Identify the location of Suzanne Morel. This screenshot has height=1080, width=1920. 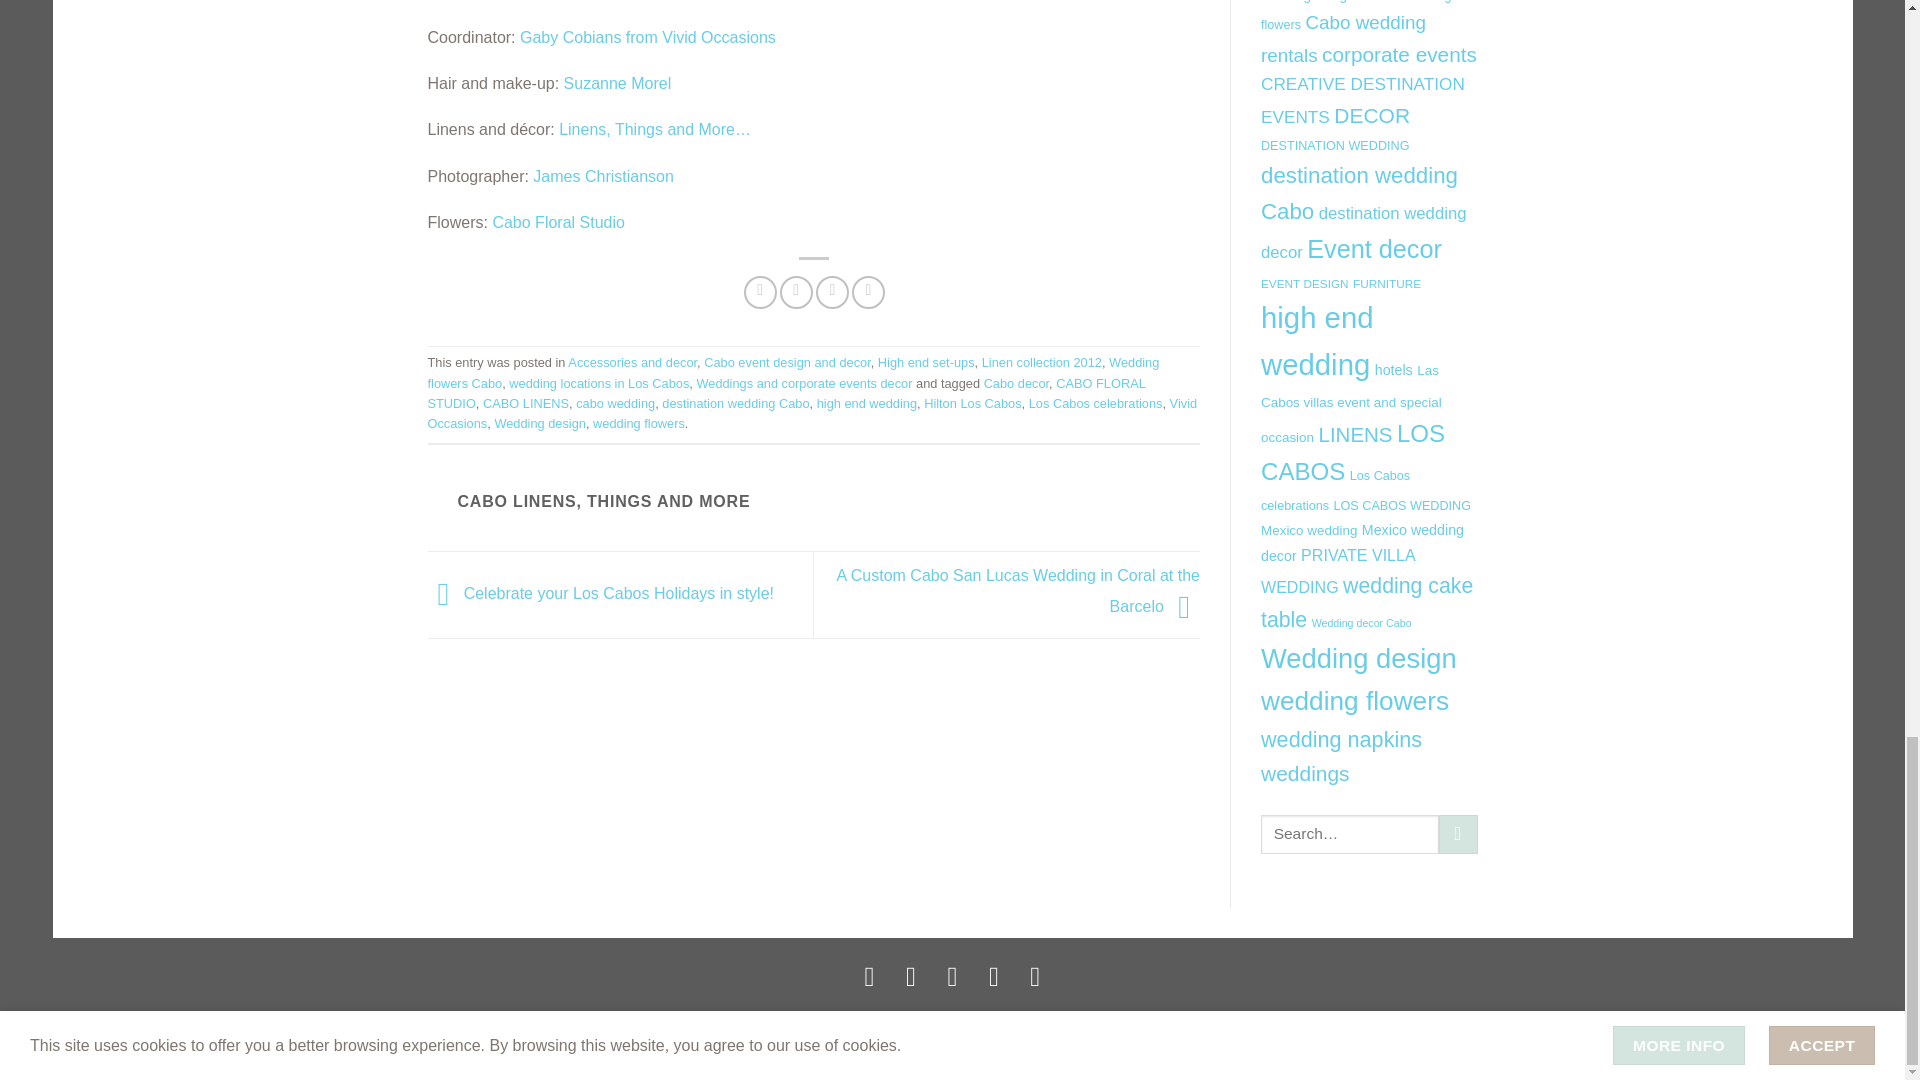
(618, 82).